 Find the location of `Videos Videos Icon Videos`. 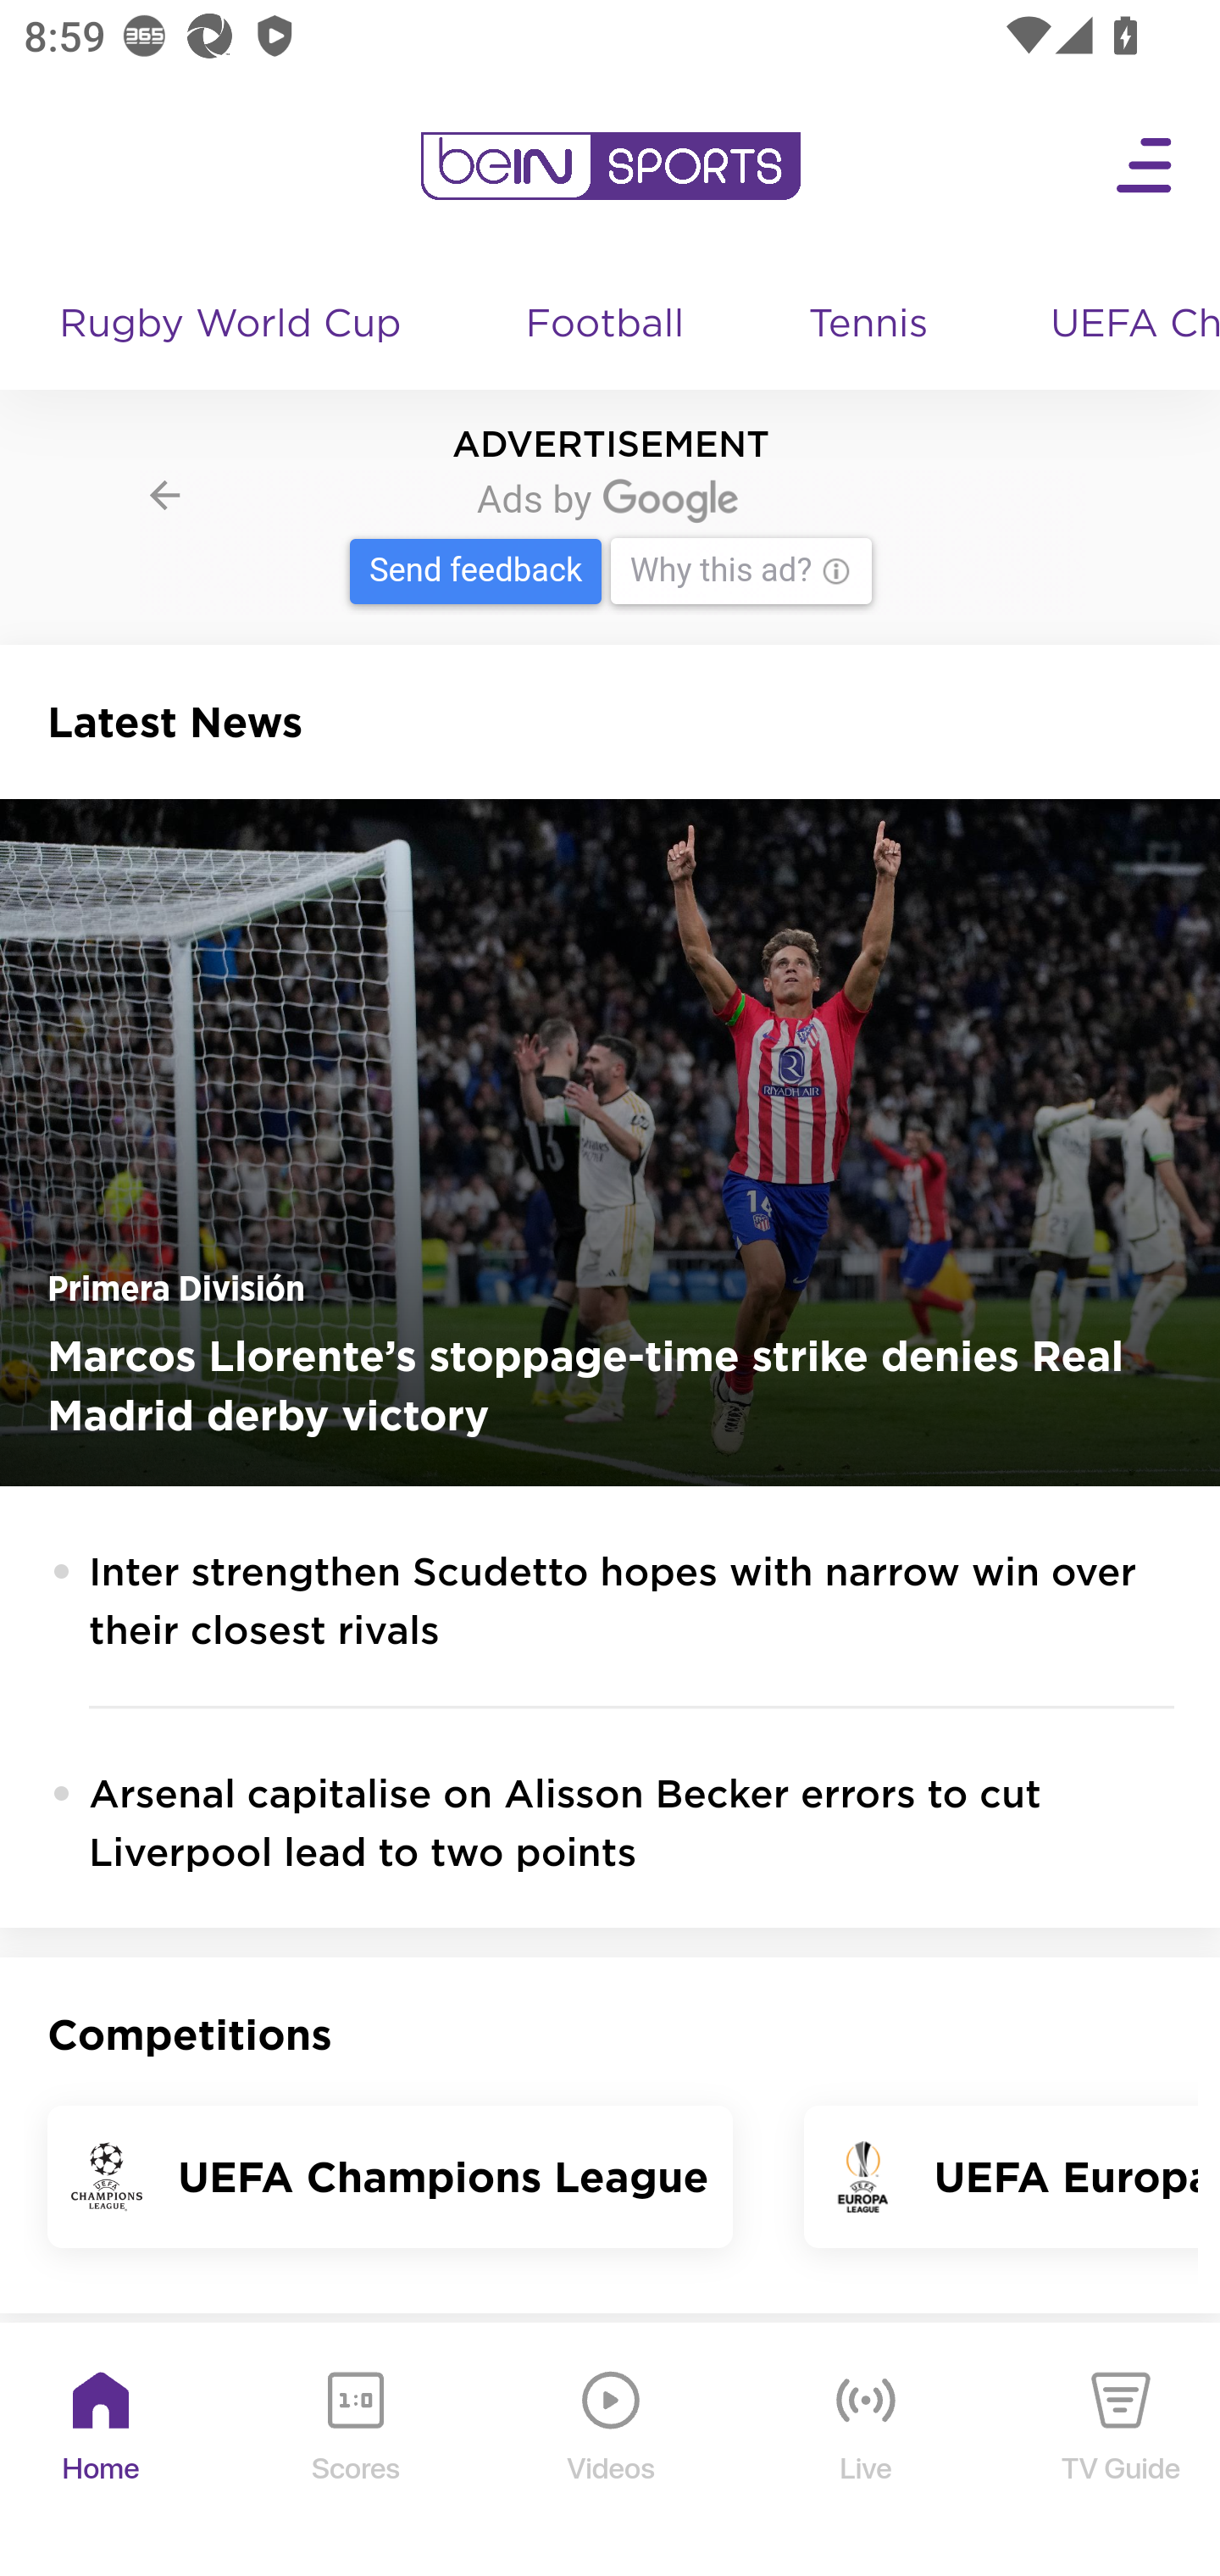

Videos Videos Icon Videos is located at coordinates (612, 2451).